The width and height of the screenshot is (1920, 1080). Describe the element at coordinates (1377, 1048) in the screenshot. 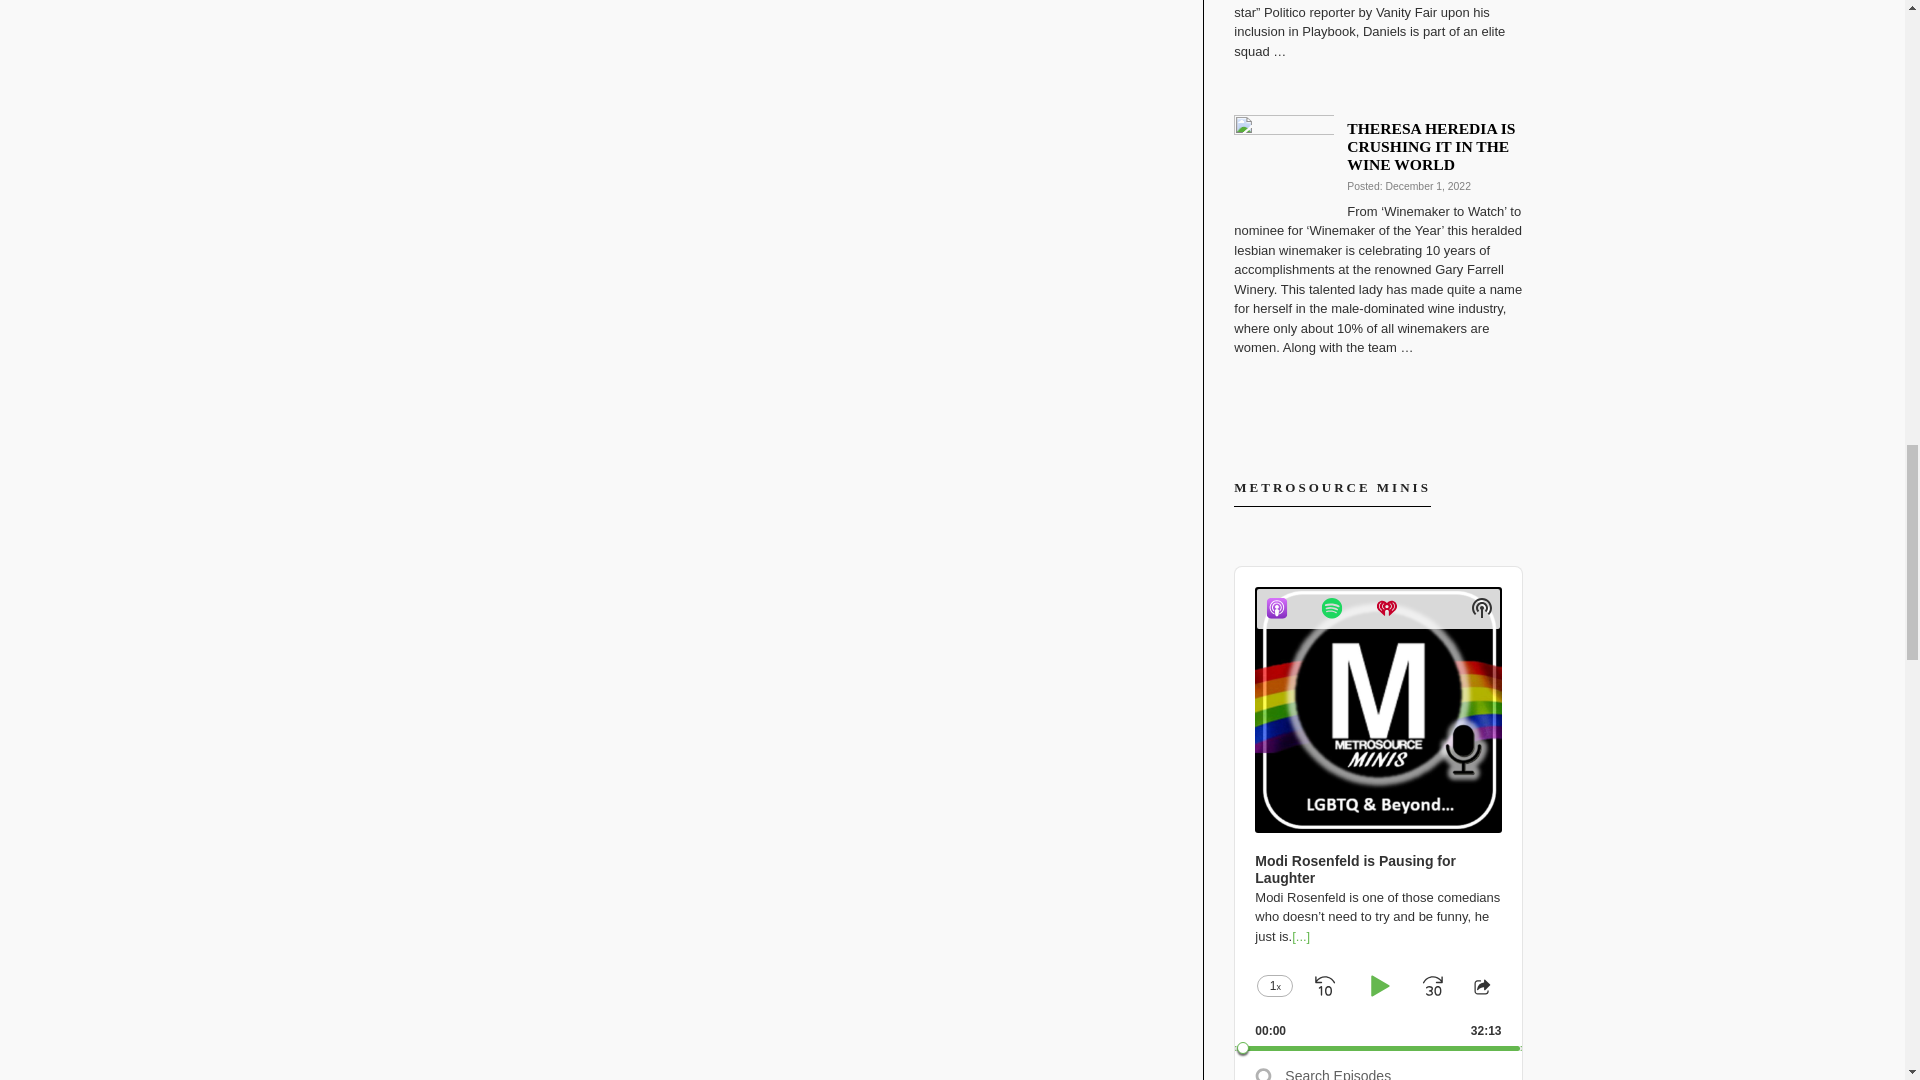

I see `0` at that location.